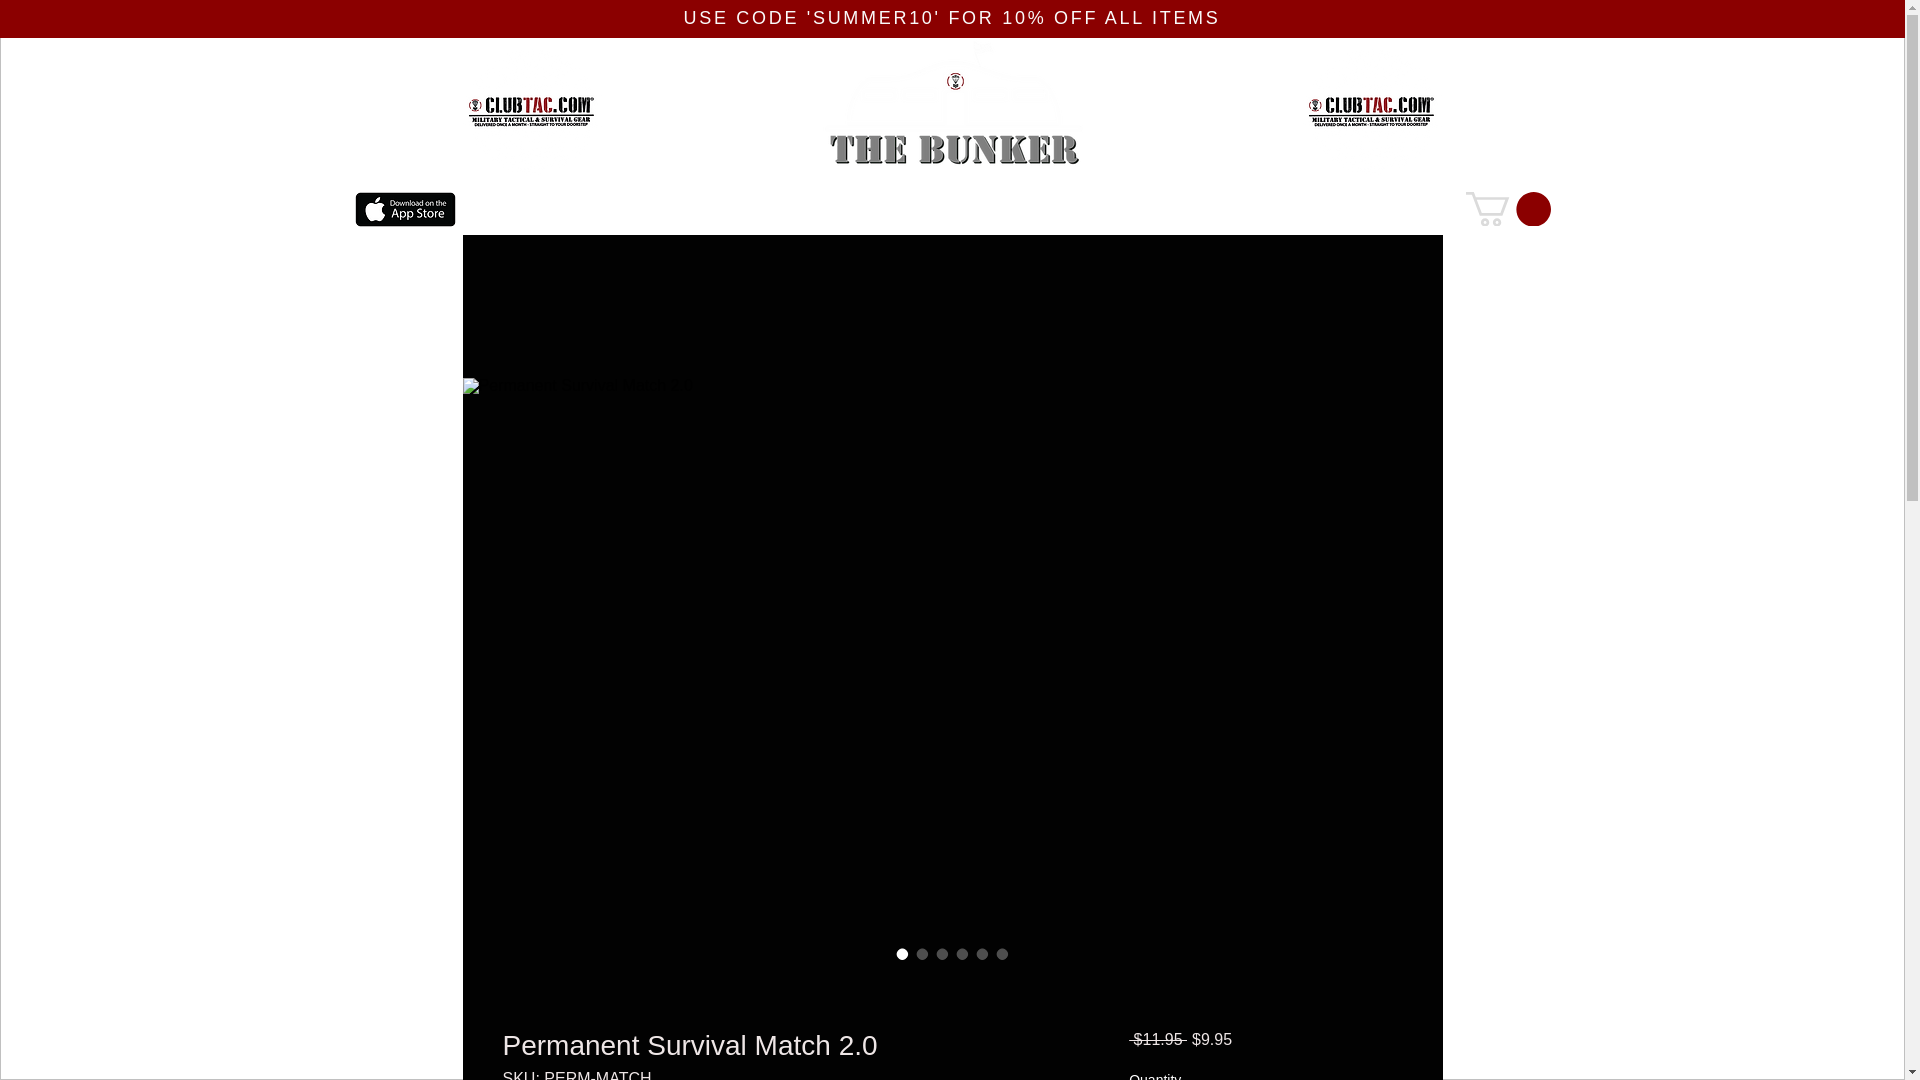  I want to click on ABOUT, so click(1008, 210).